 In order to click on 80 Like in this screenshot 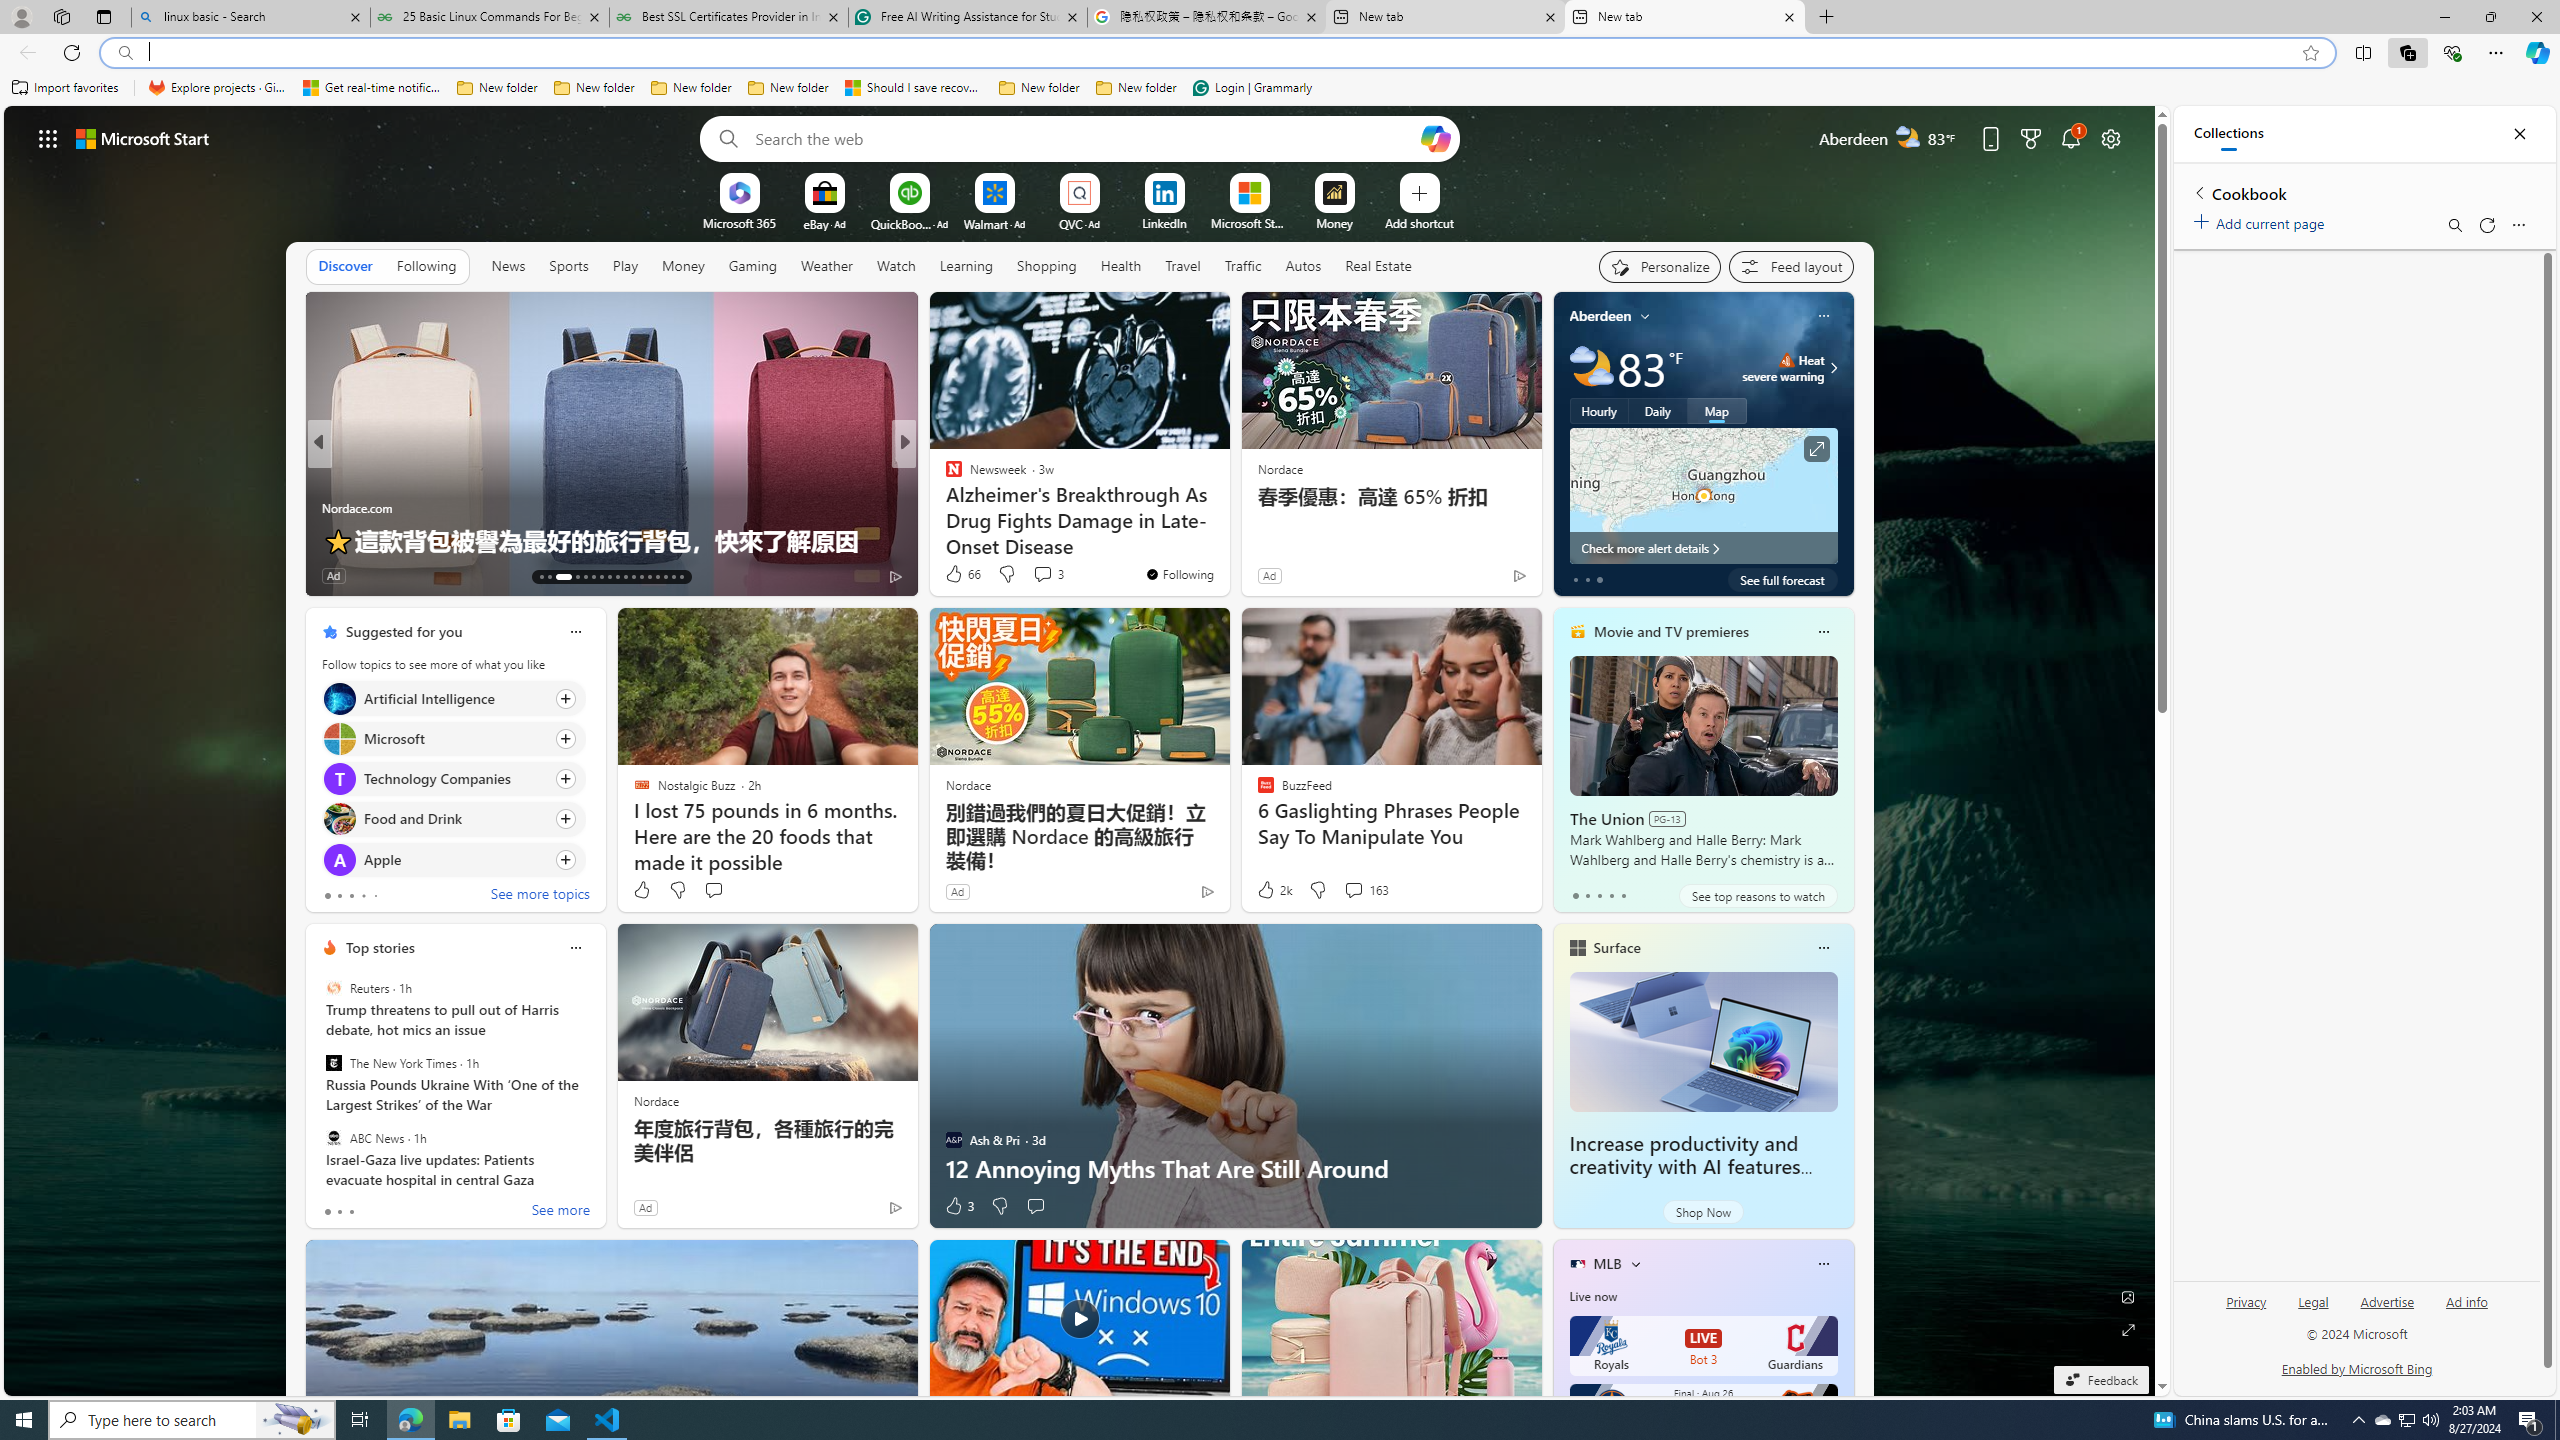, I will do `click(339, 576)`.